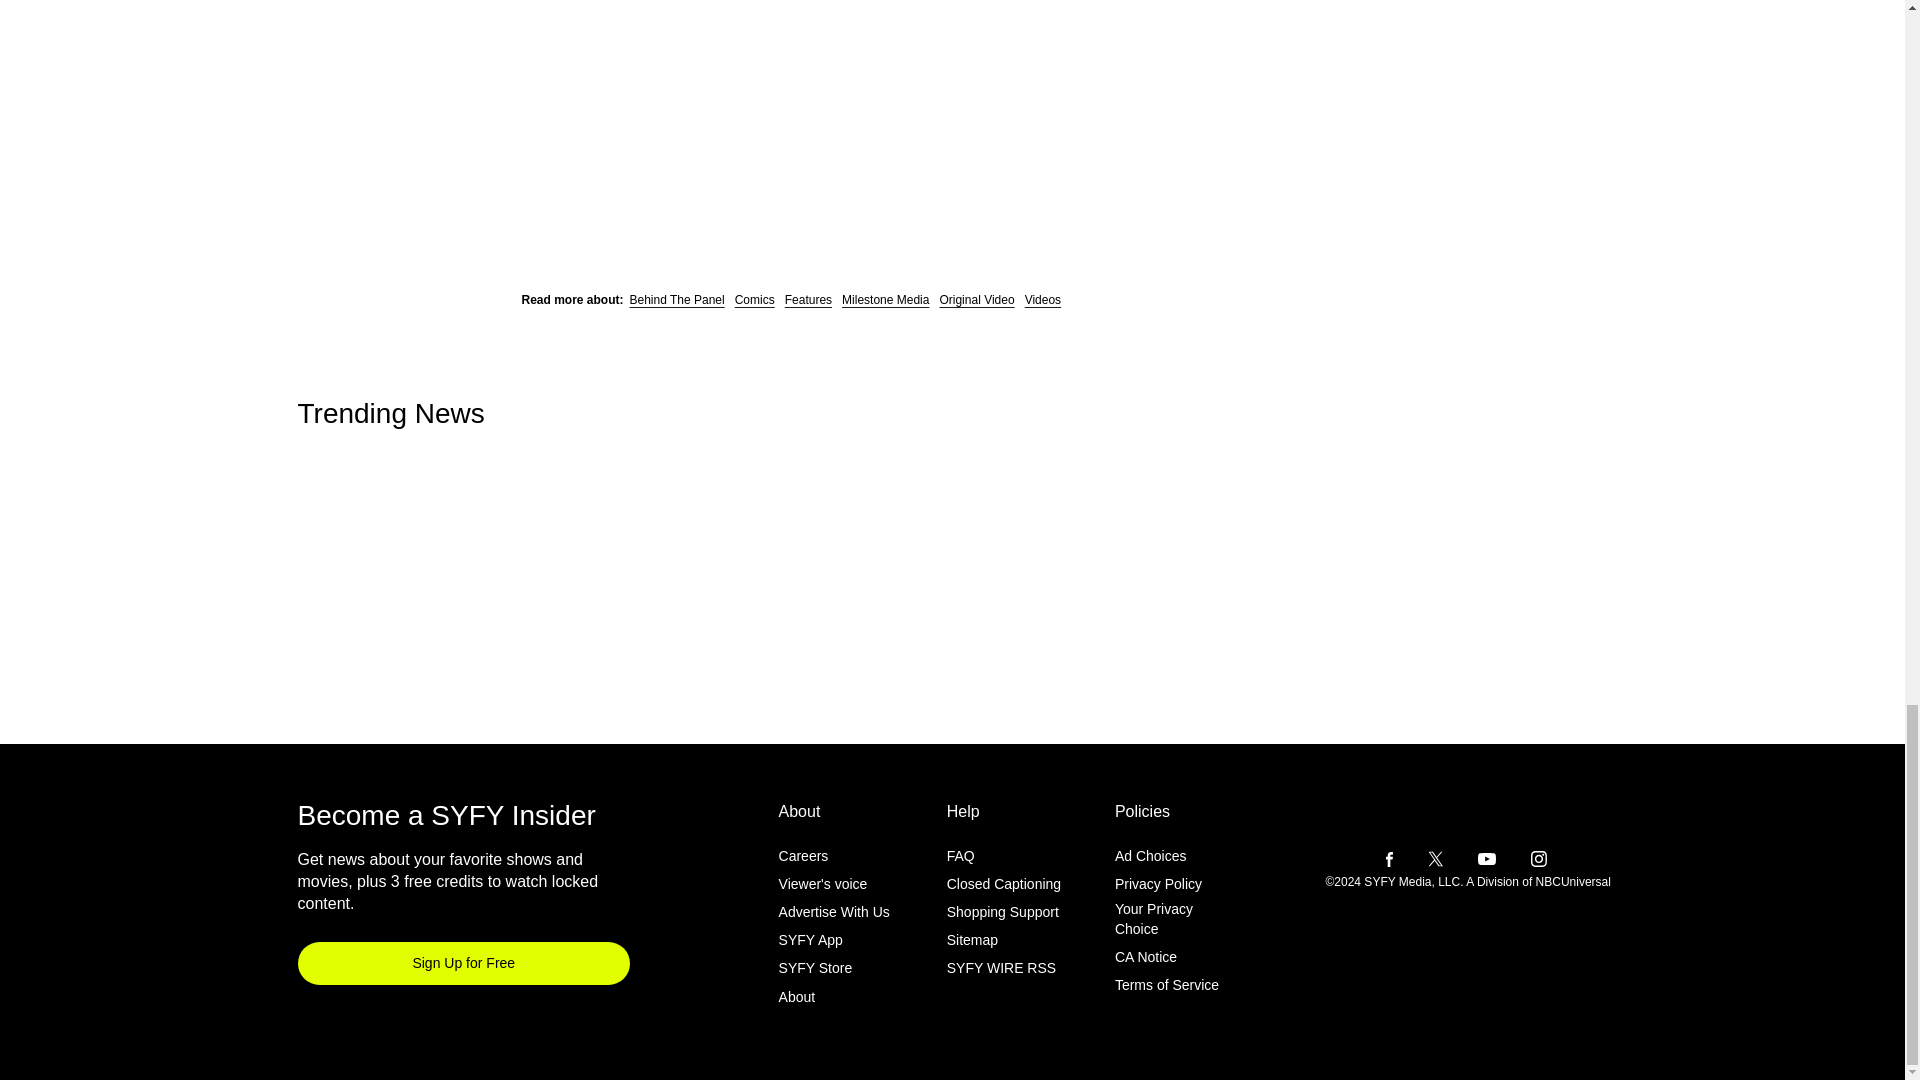  What do you see at coordinates (1043, 299) in the screenshot?
I see `Videos` at bounding box center [1043, 299].